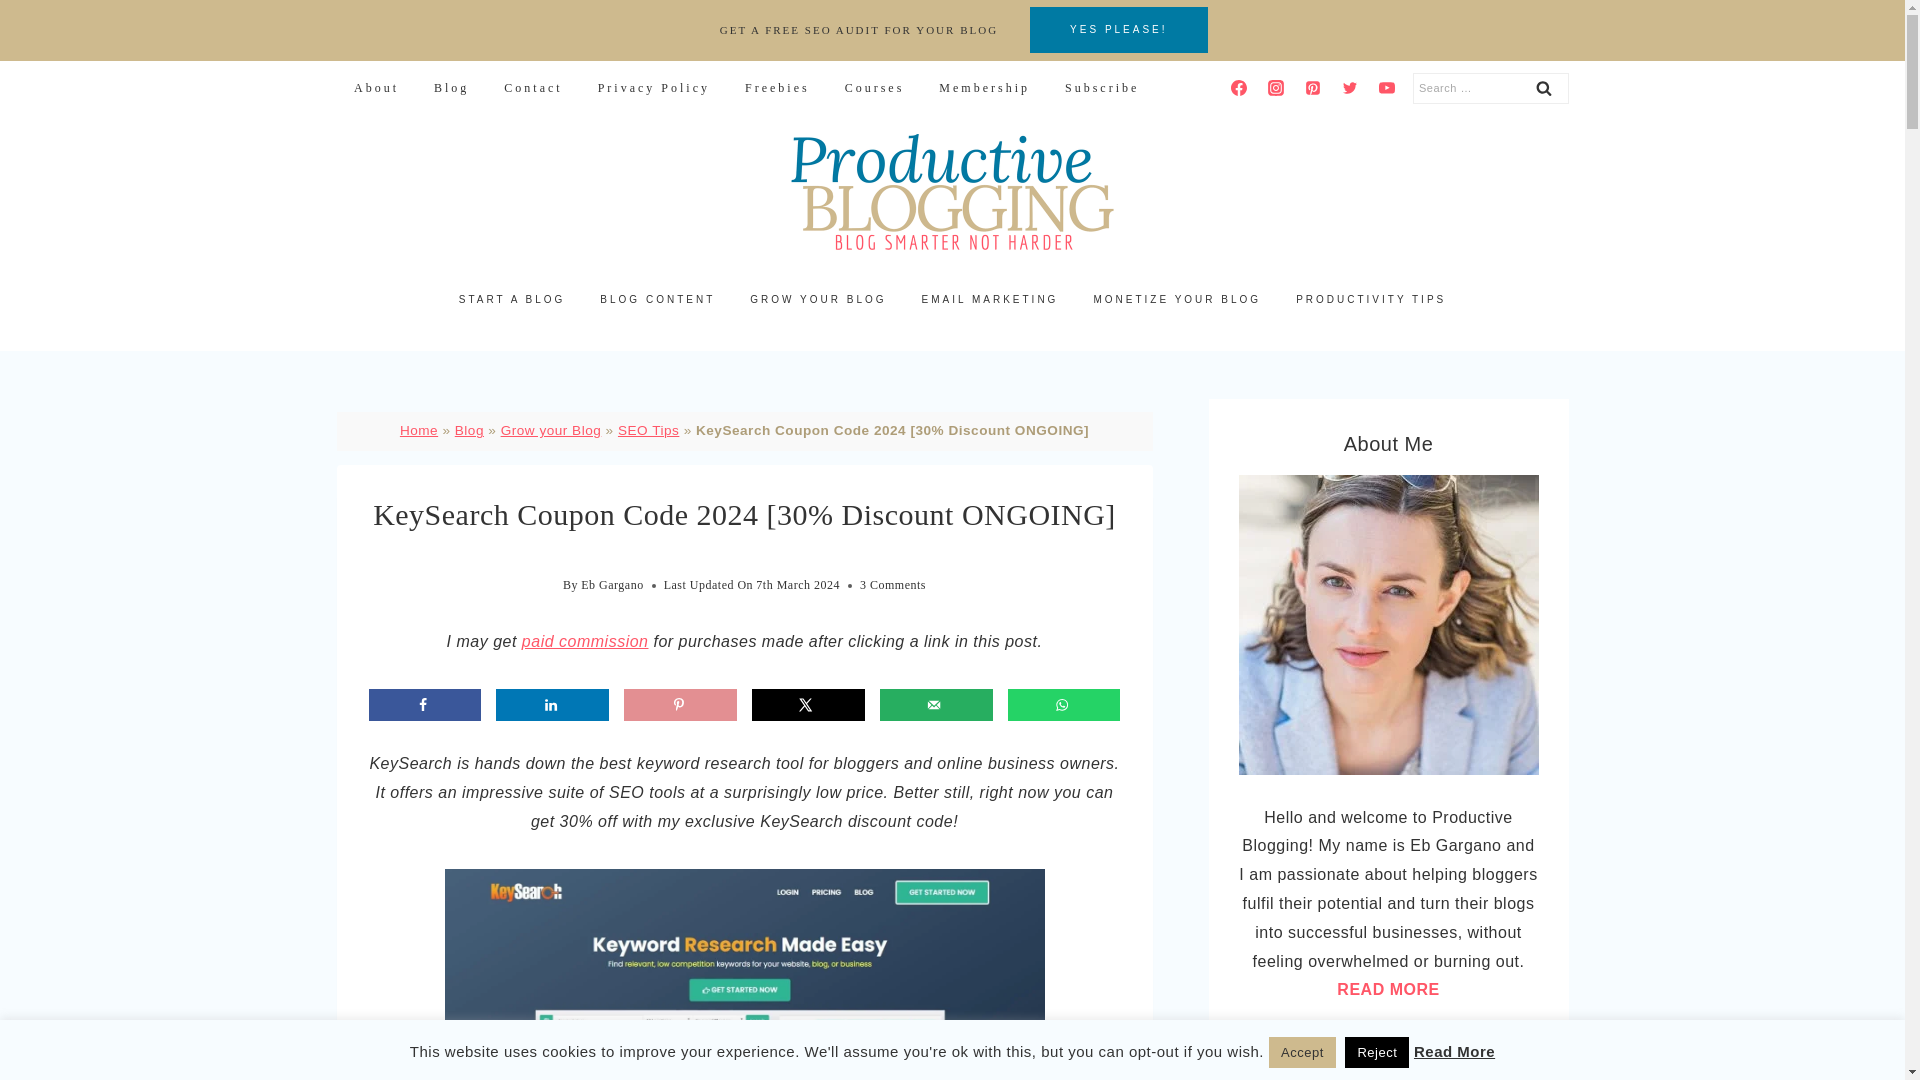 The width and height of the screenshot is (1920, 1080). Describe the element at coordinates (418, 430) in the screenshot. I see `Home` at that location.